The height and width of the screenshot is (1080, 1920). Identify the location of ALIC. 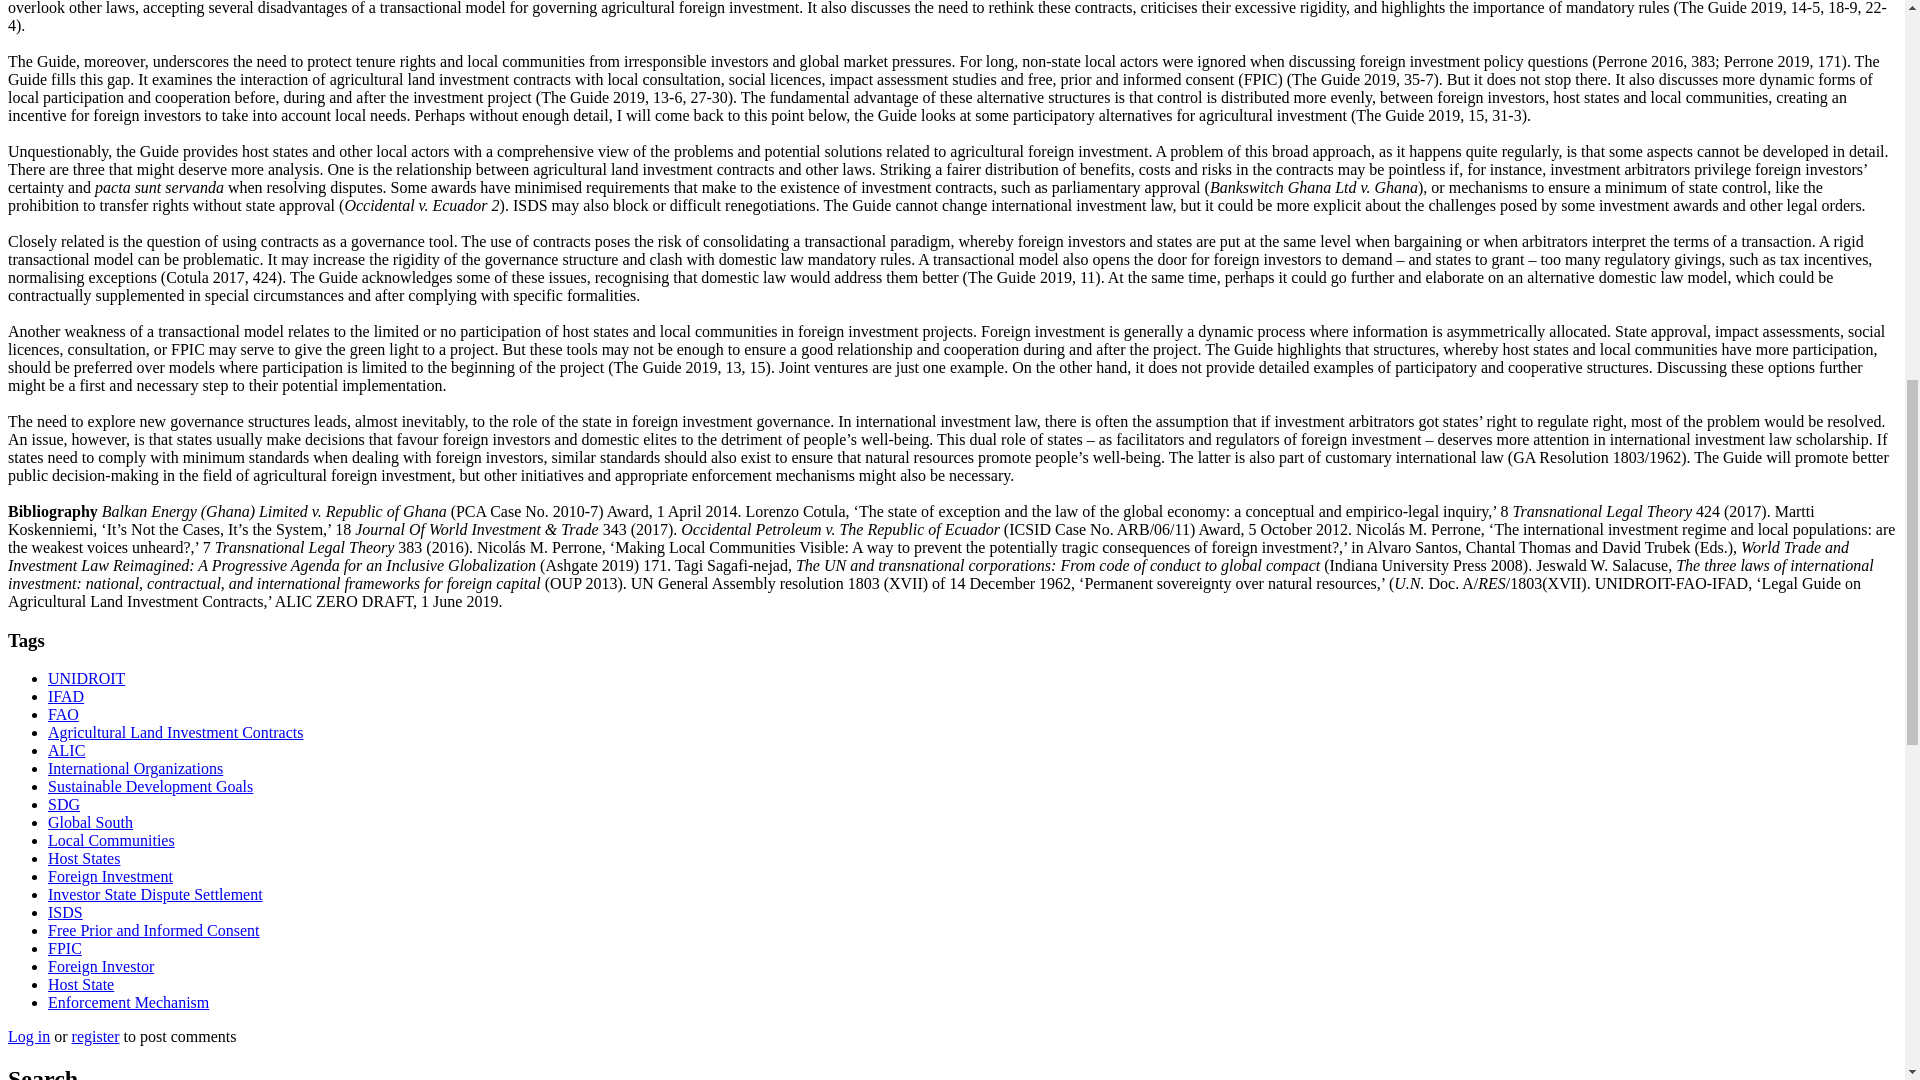
(66, 750).